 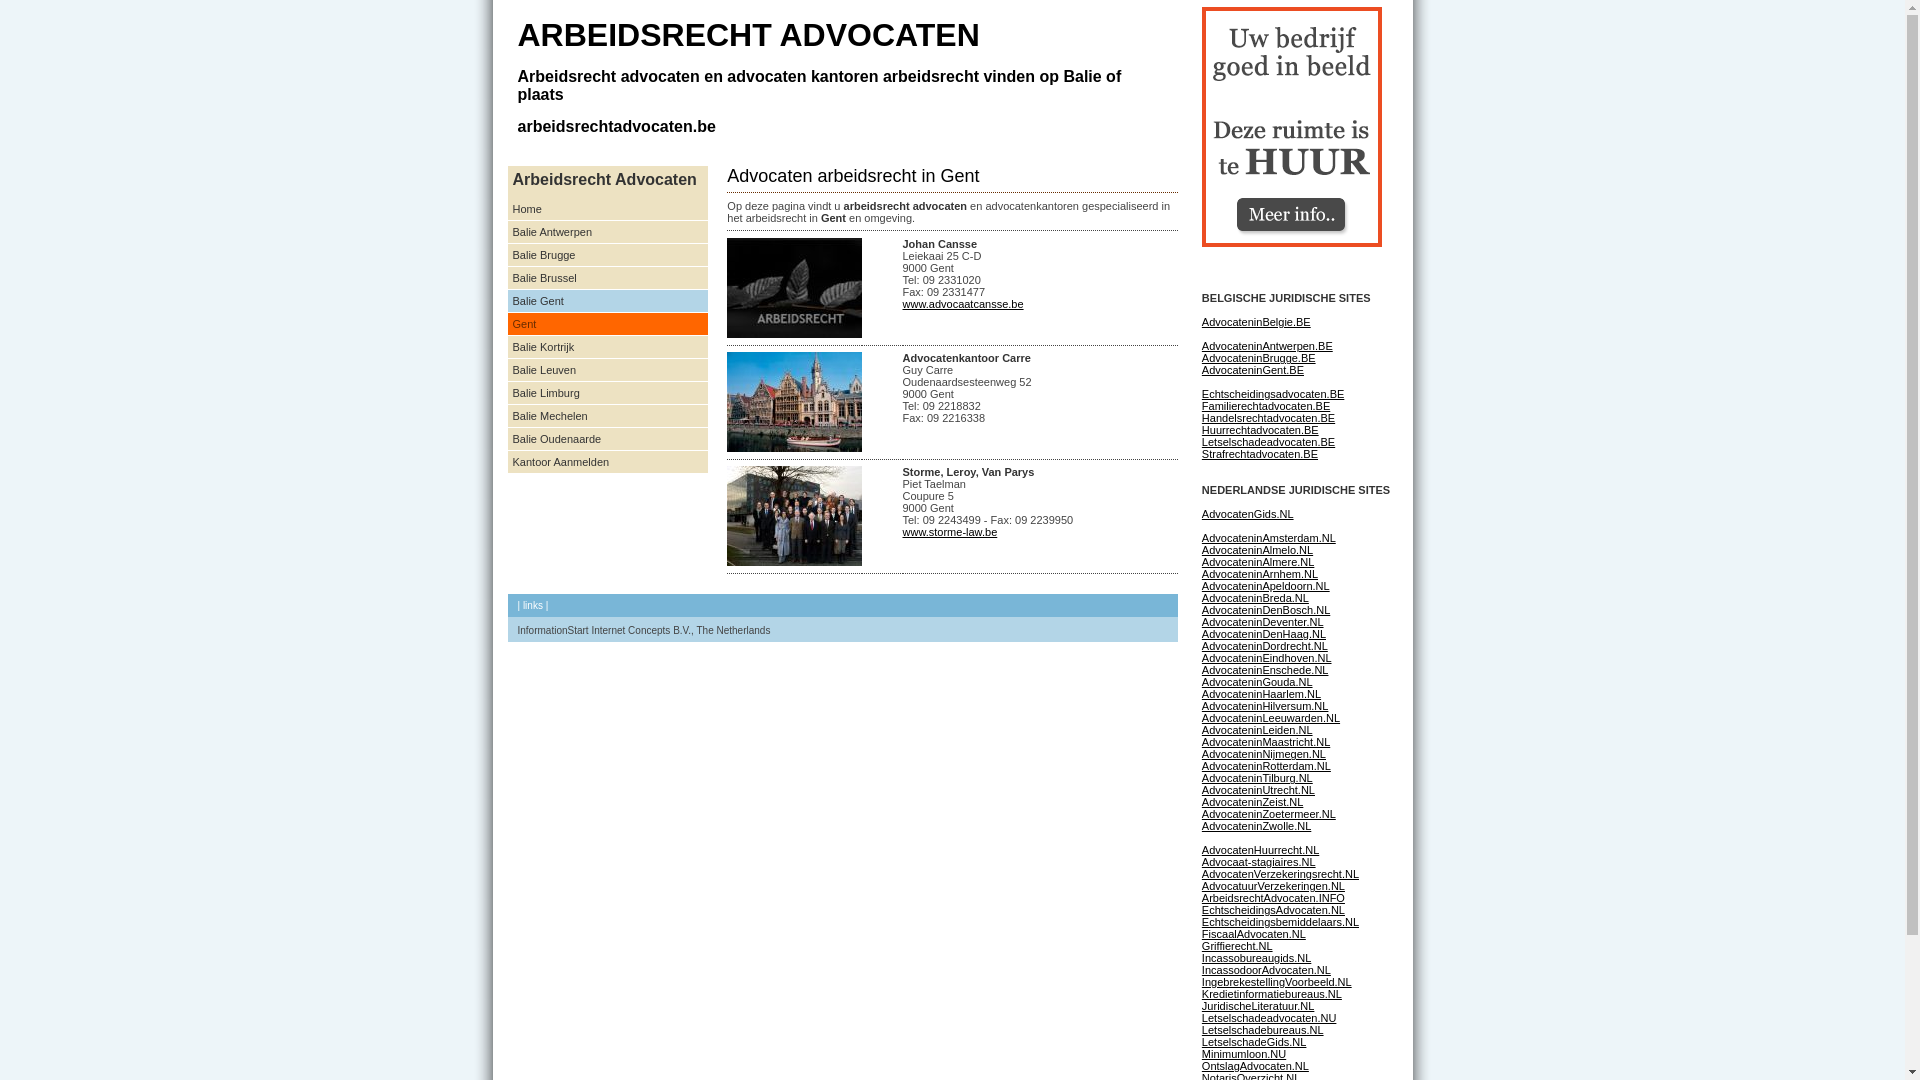 I want to click on OntslagAdvocaten.NL, so click(x=1256, y=1066).